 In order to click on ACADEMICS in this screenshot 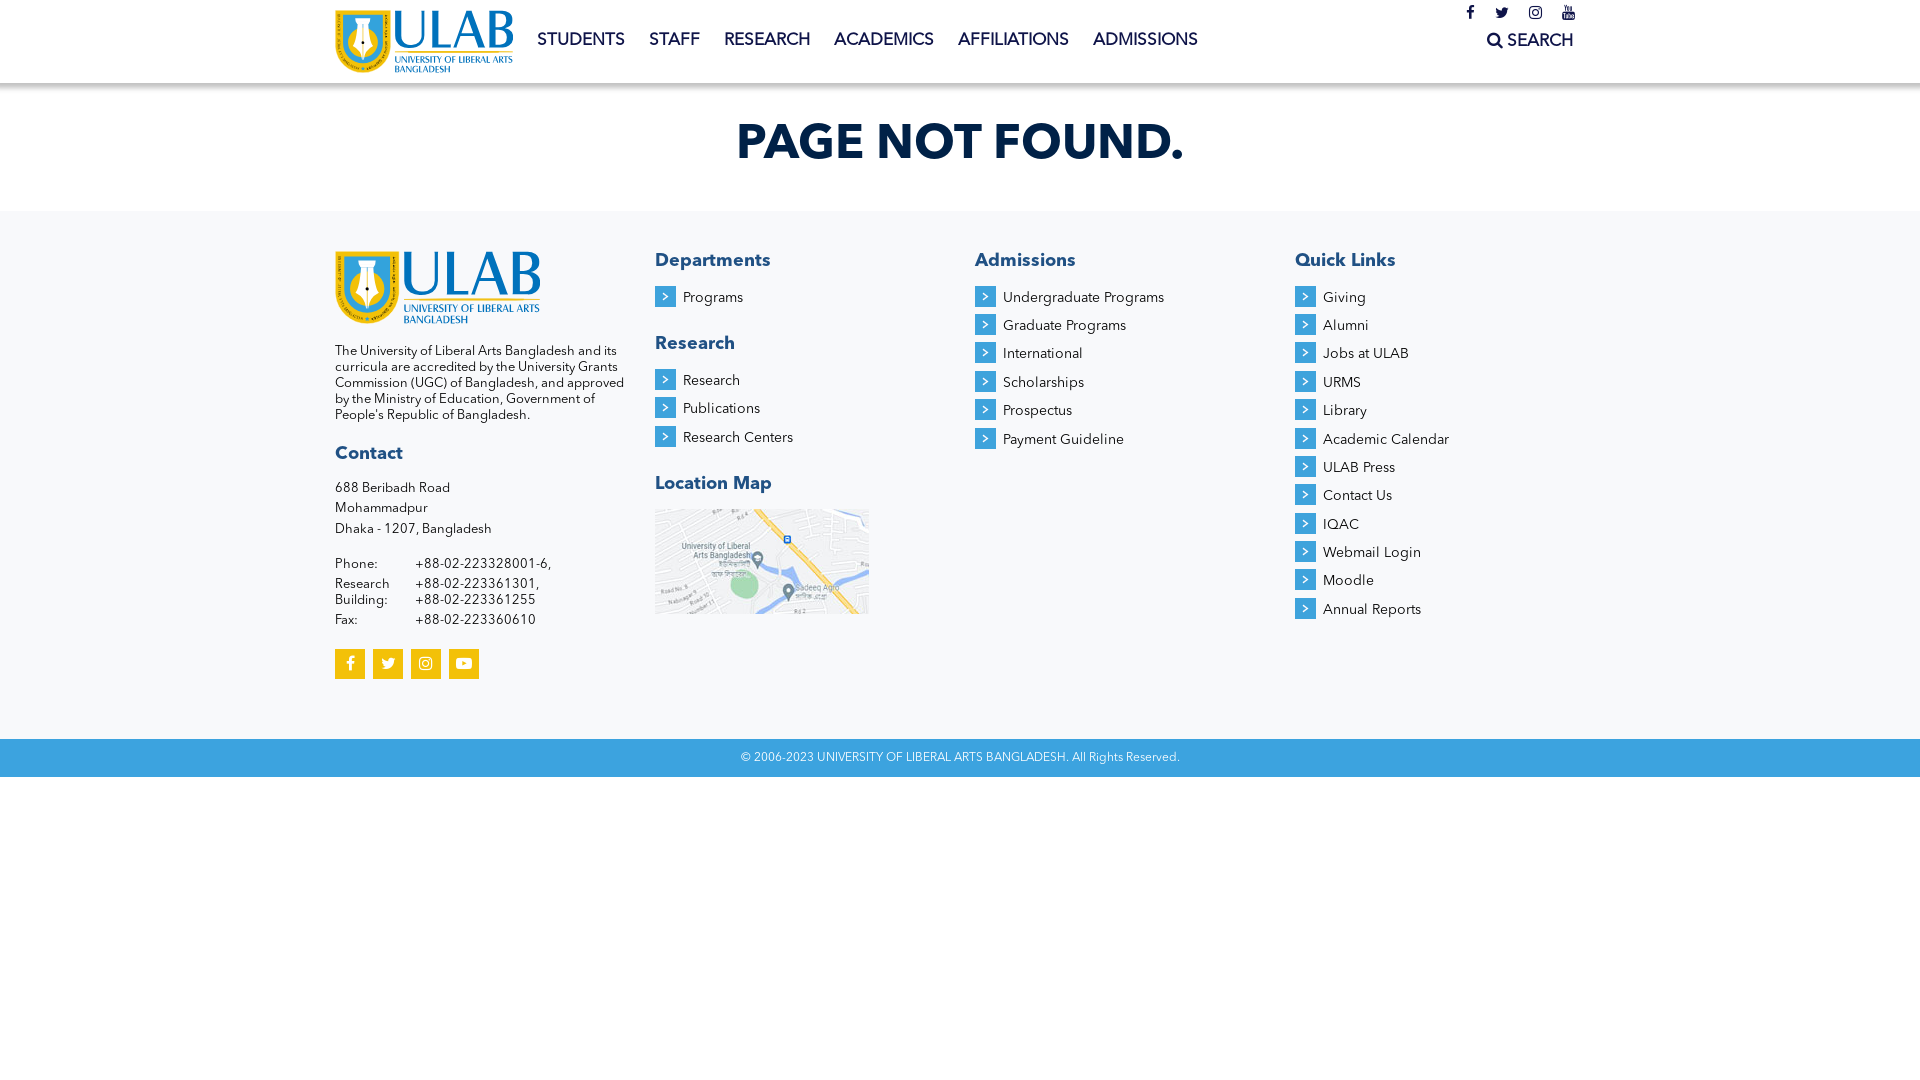, I will do `click(884, 41)`.